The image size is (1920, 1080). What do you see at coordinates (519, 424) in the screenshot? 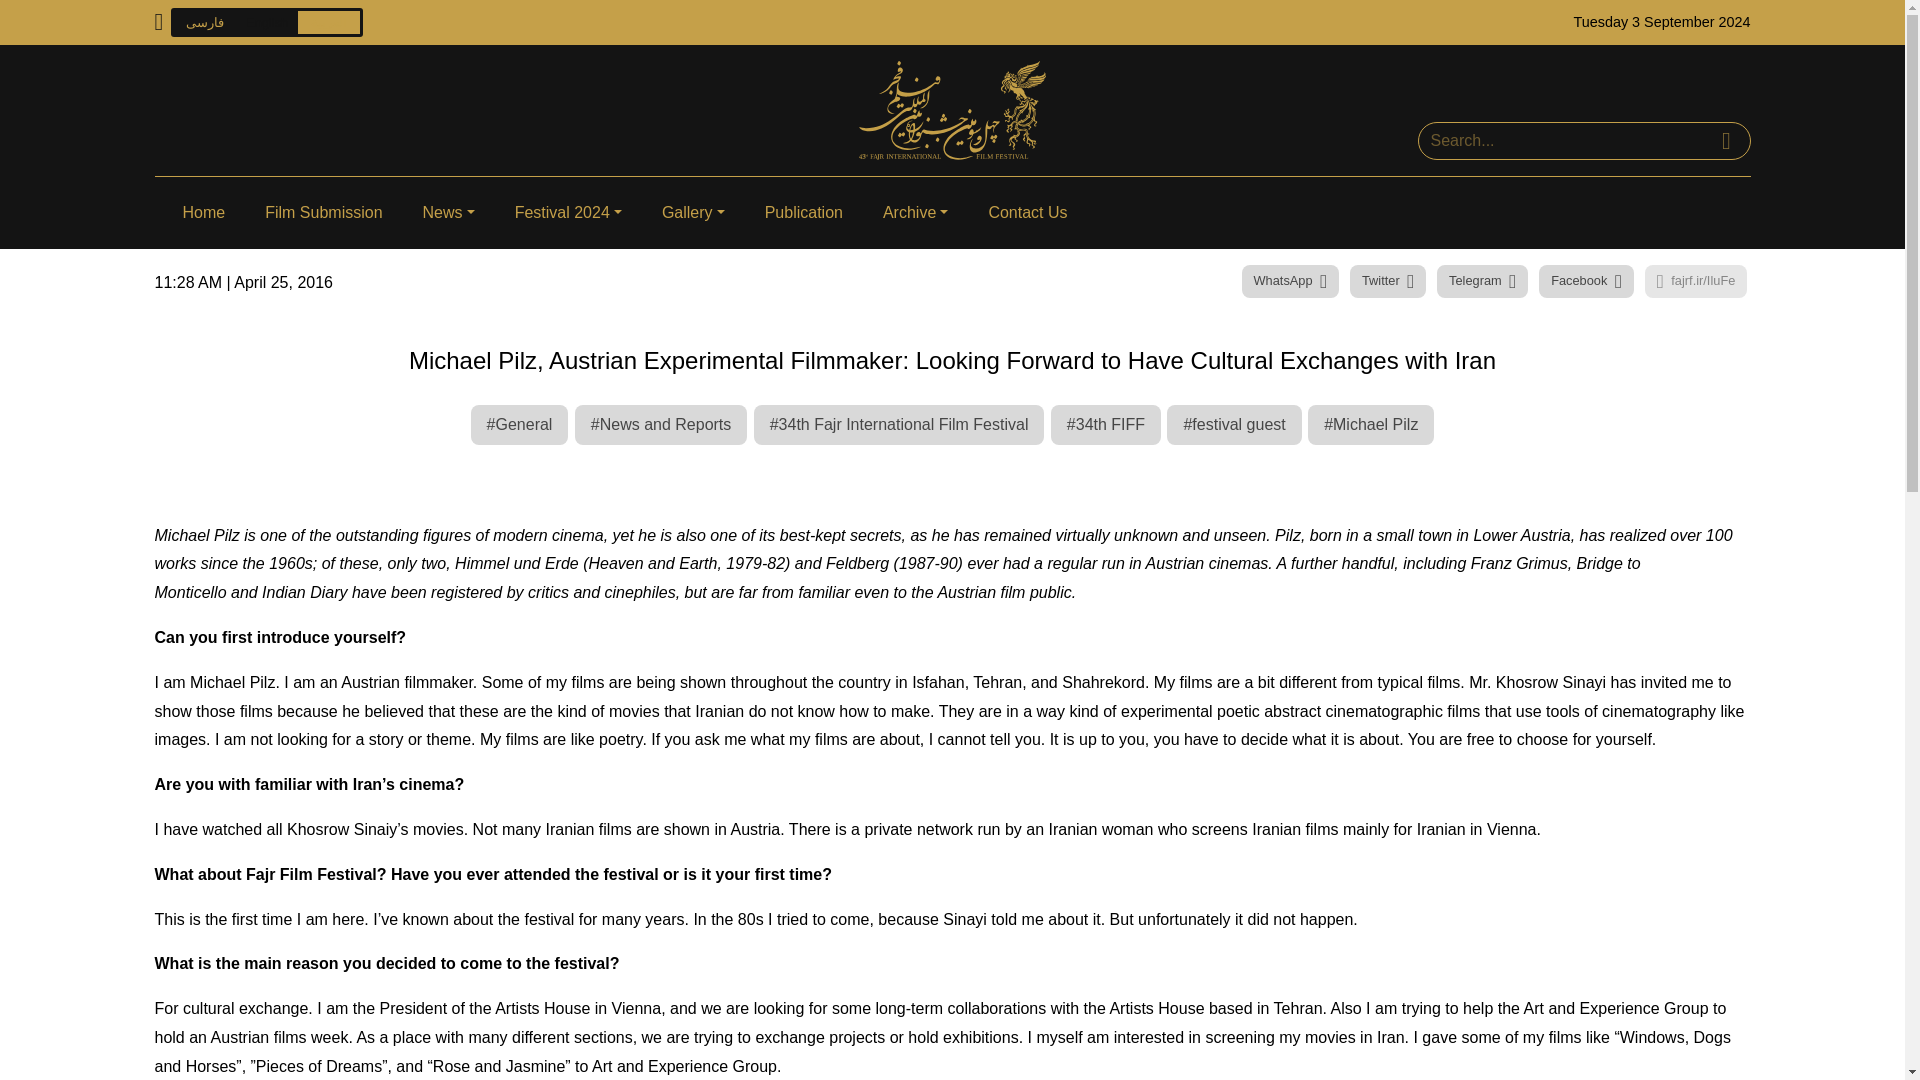
I see `General` at bounding box center [519, 424].